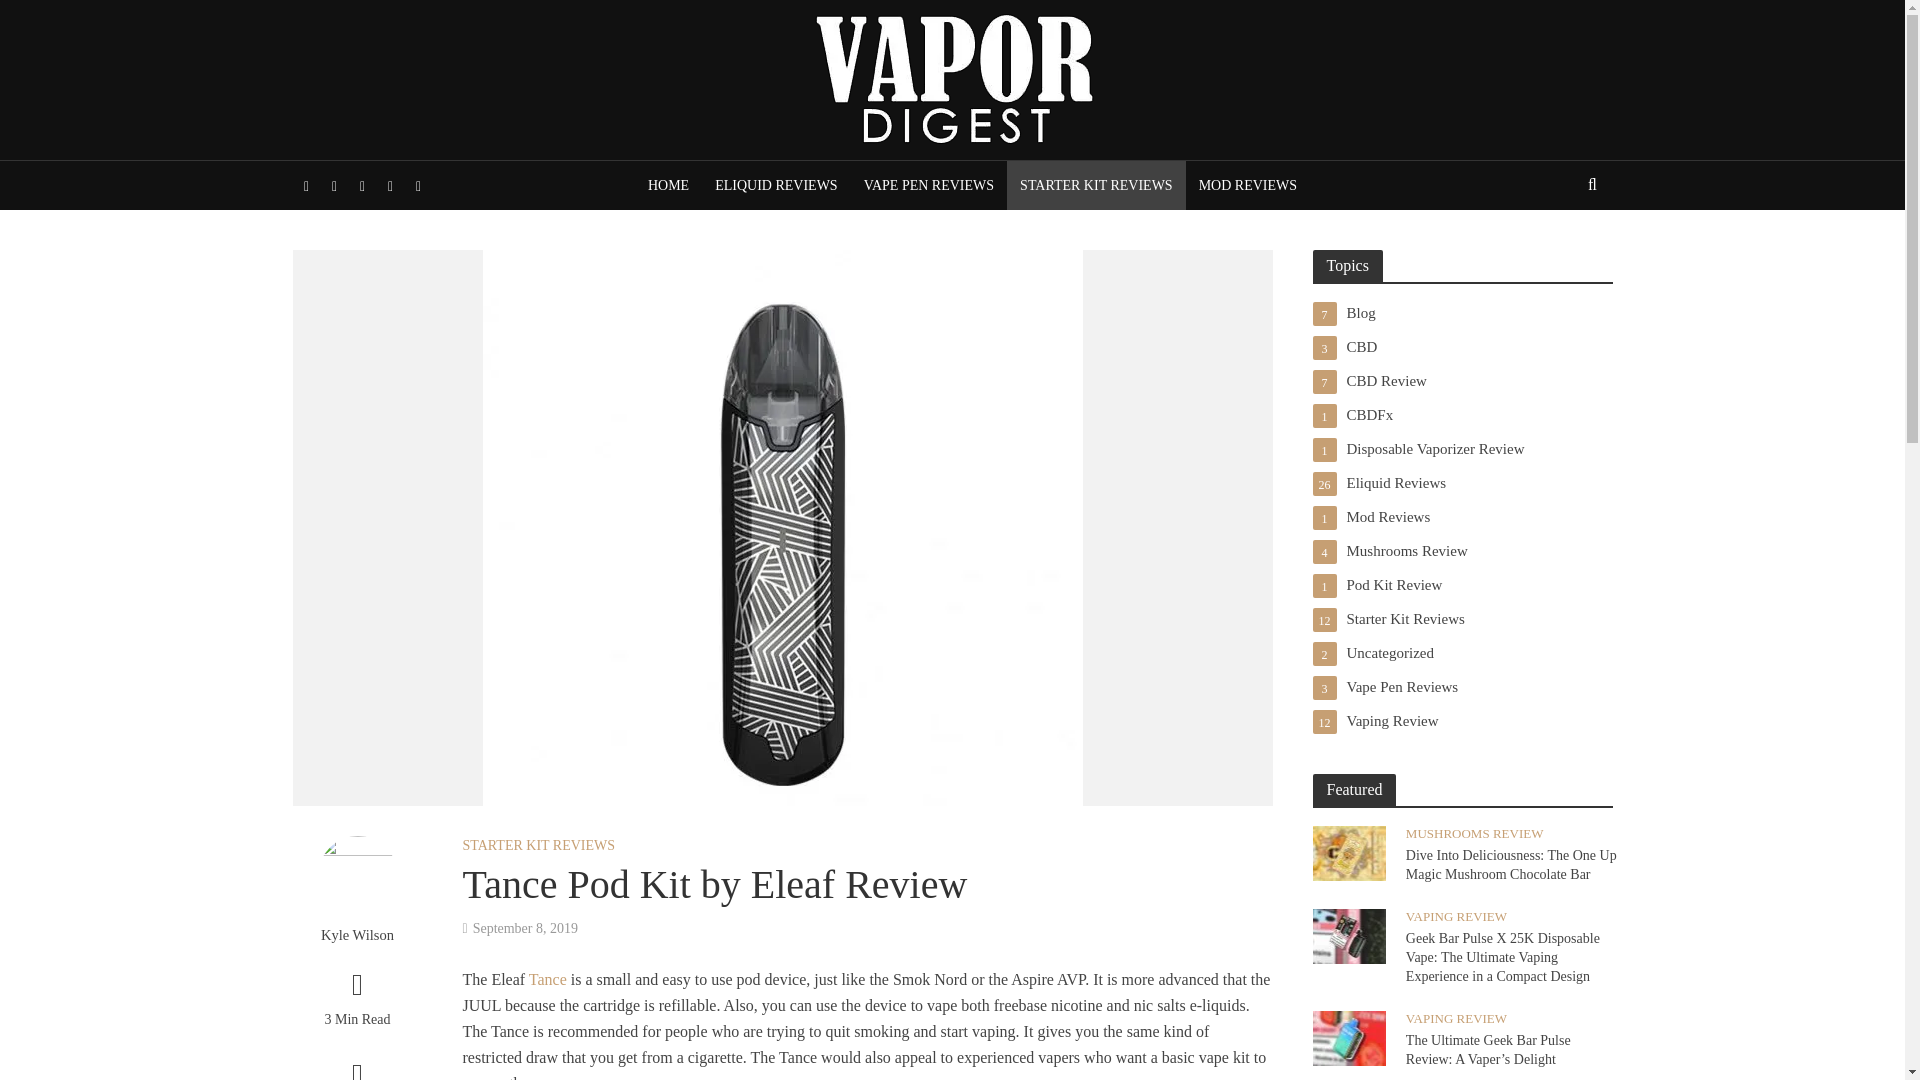 The image size is (1920, 1080). Describe the element at coordinates (1096, 185) in the screenshot. I see `STARTER KIT REVIEWS` at that location.